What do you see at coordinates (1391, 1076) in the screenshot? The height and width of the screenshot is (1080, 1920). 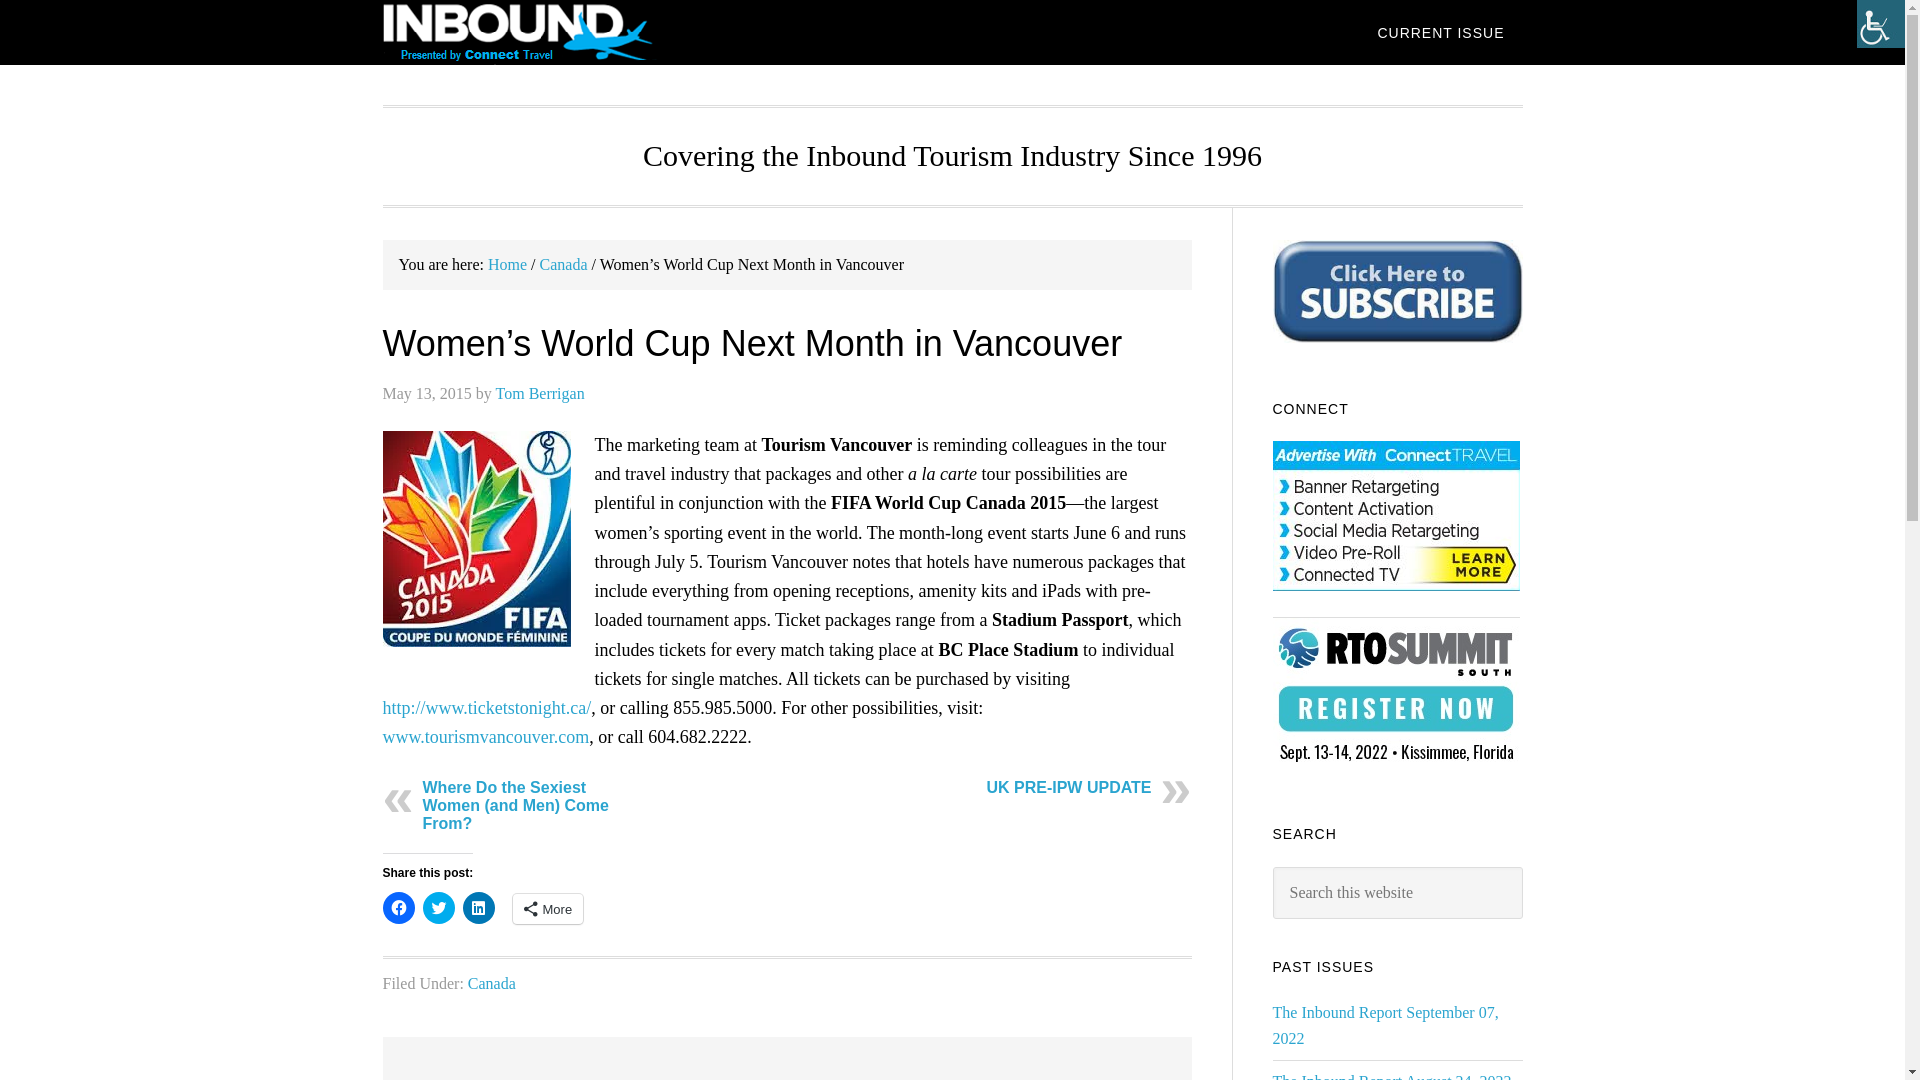 I see `The Inbound Report August 24, 2022` at bounding box center [1391, 1076].